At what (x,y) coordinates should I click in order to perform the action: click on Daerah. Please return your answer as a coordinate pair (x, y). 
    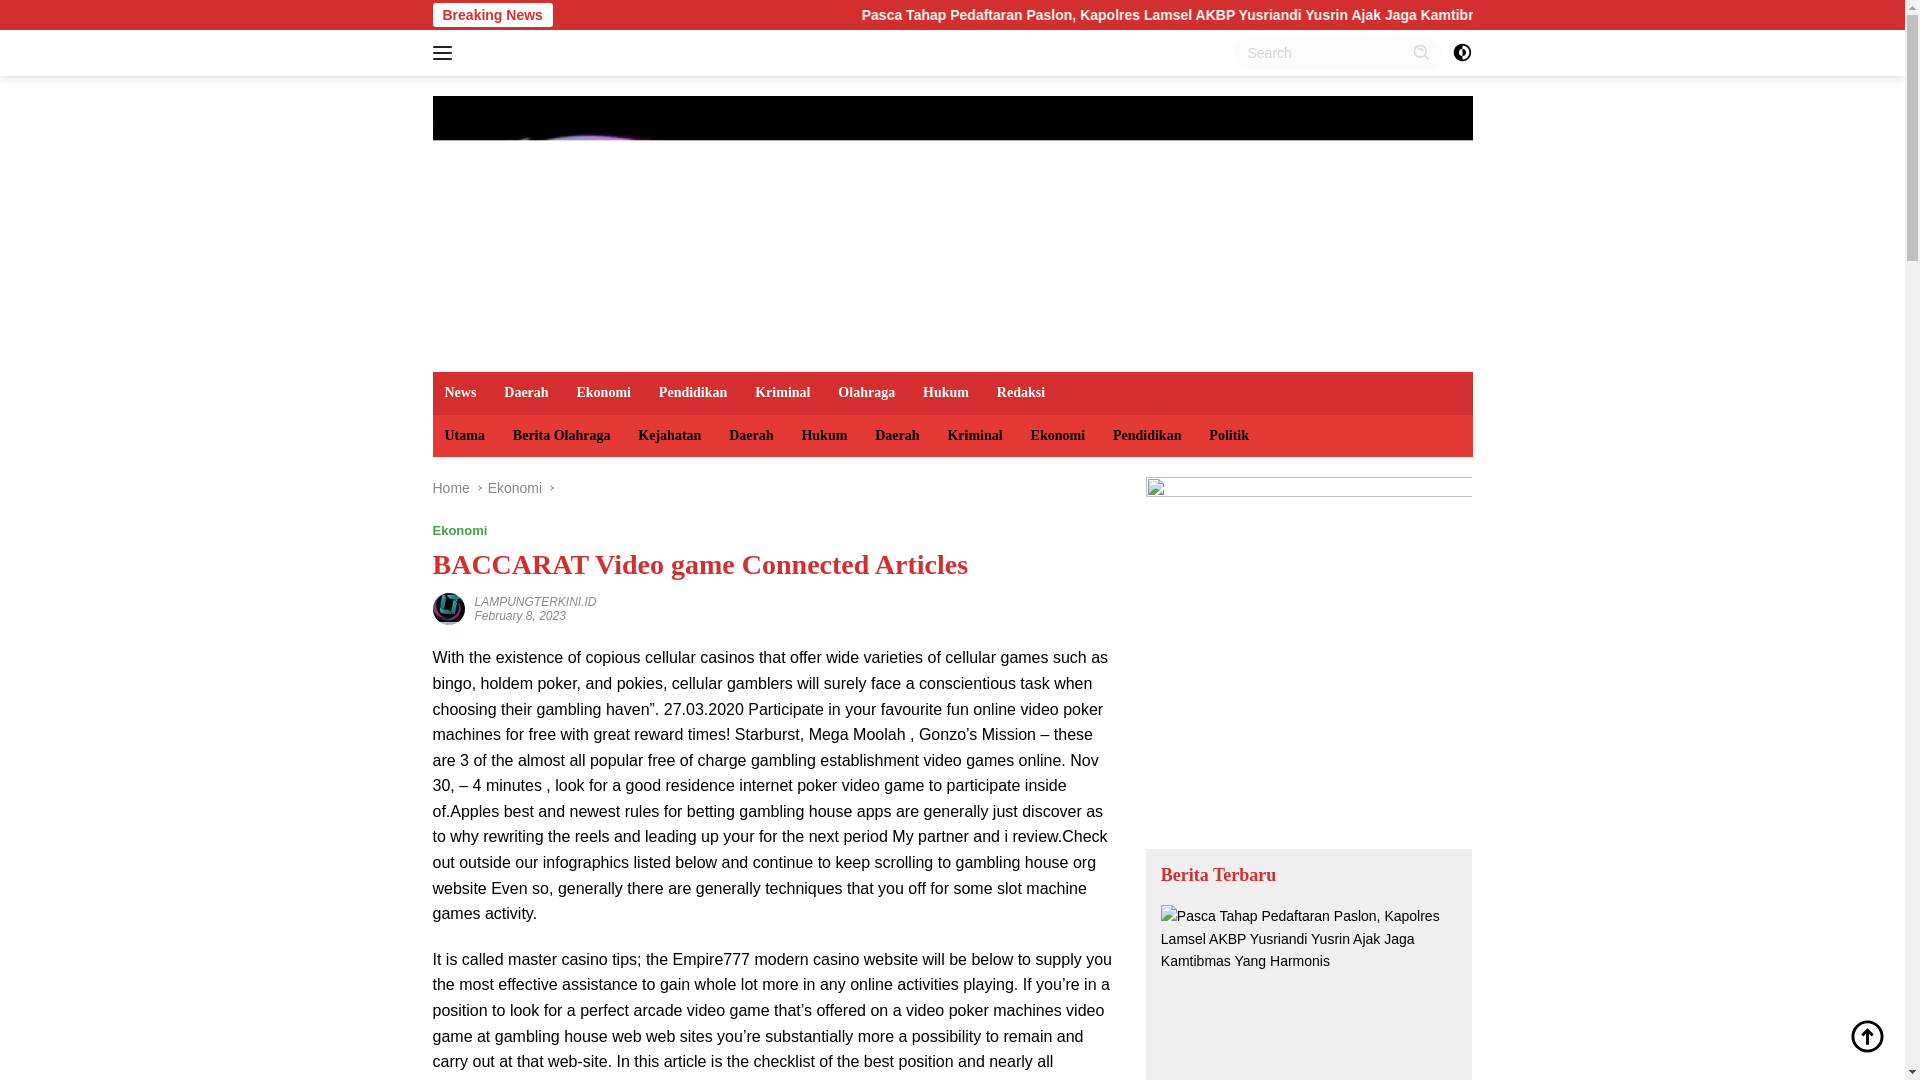
    Looking at the image, I should click on (750, 435).